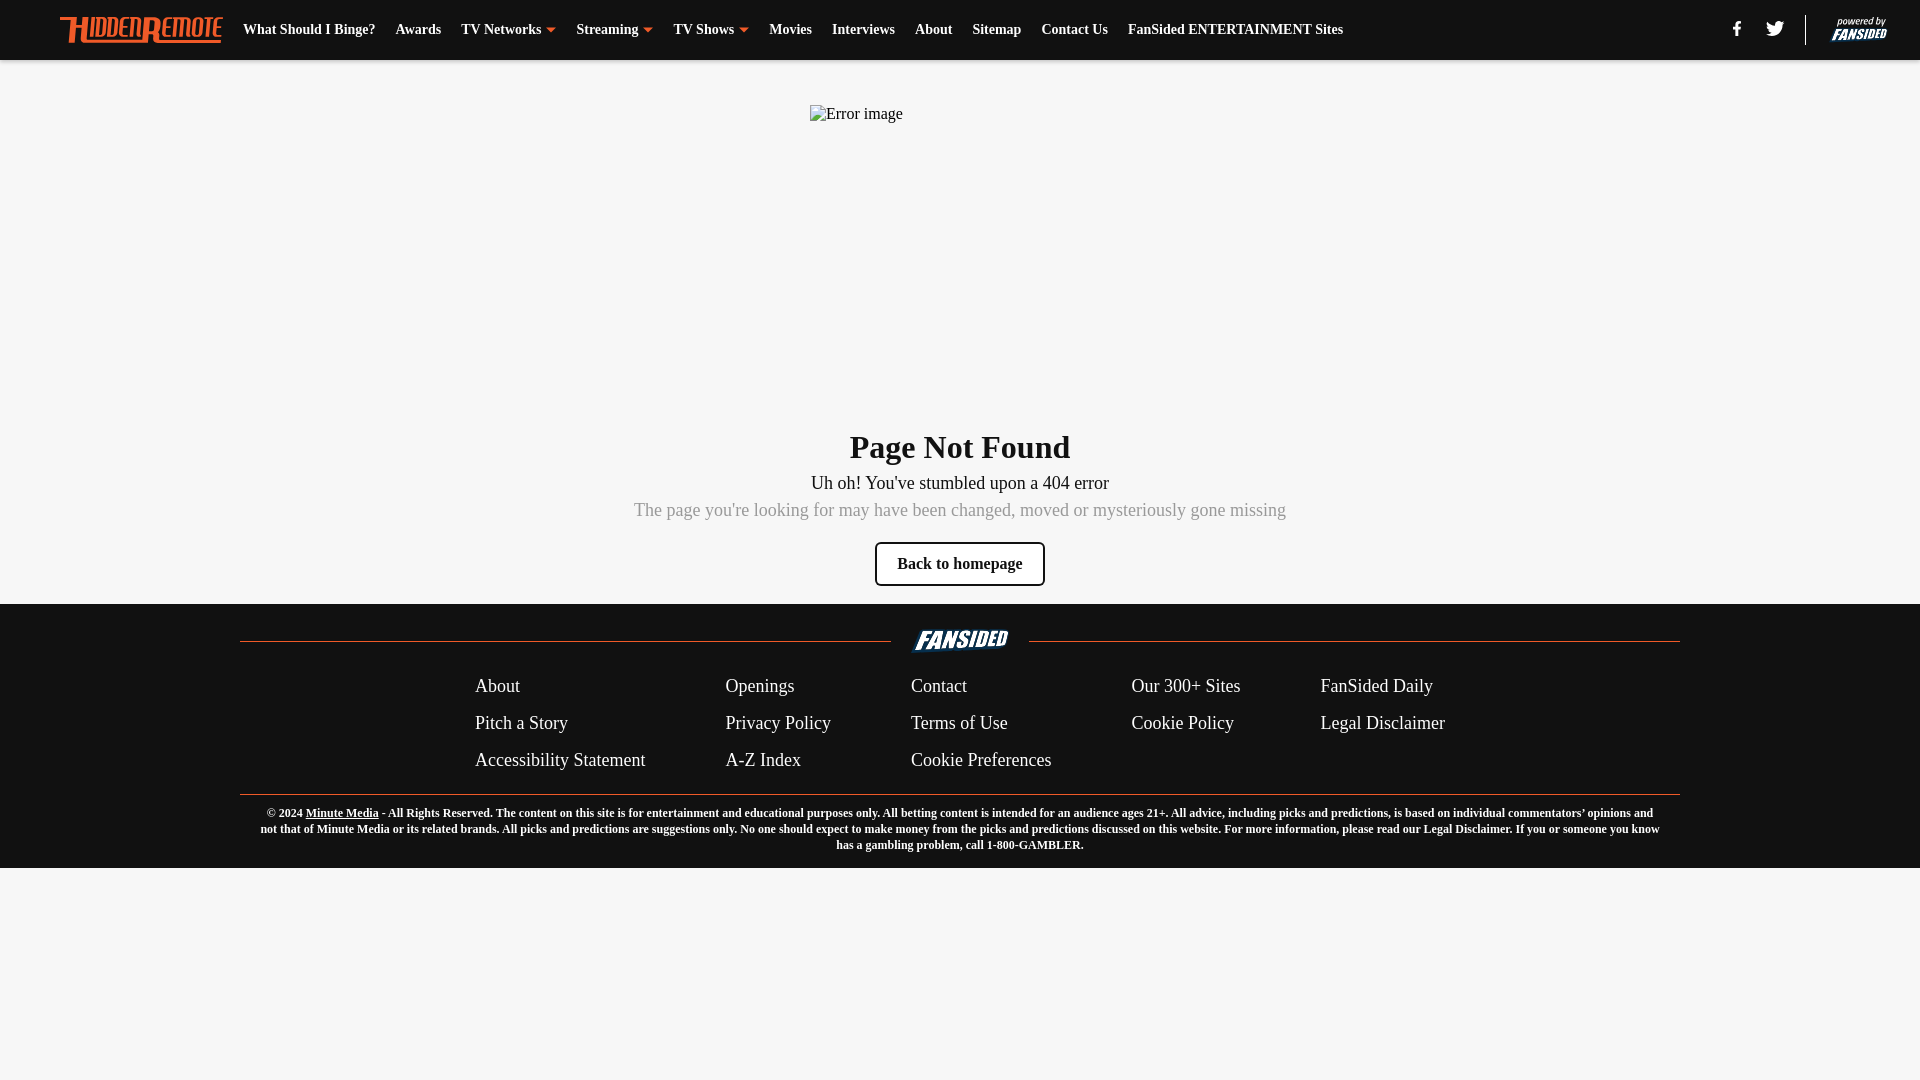 This screenshot has width=1920, height=1080. What do you see at coordinates (1235, 30) in the screenshot?
I see `FanSided ENTERTAINMENT Sites` at bounding box center [1235, 30].